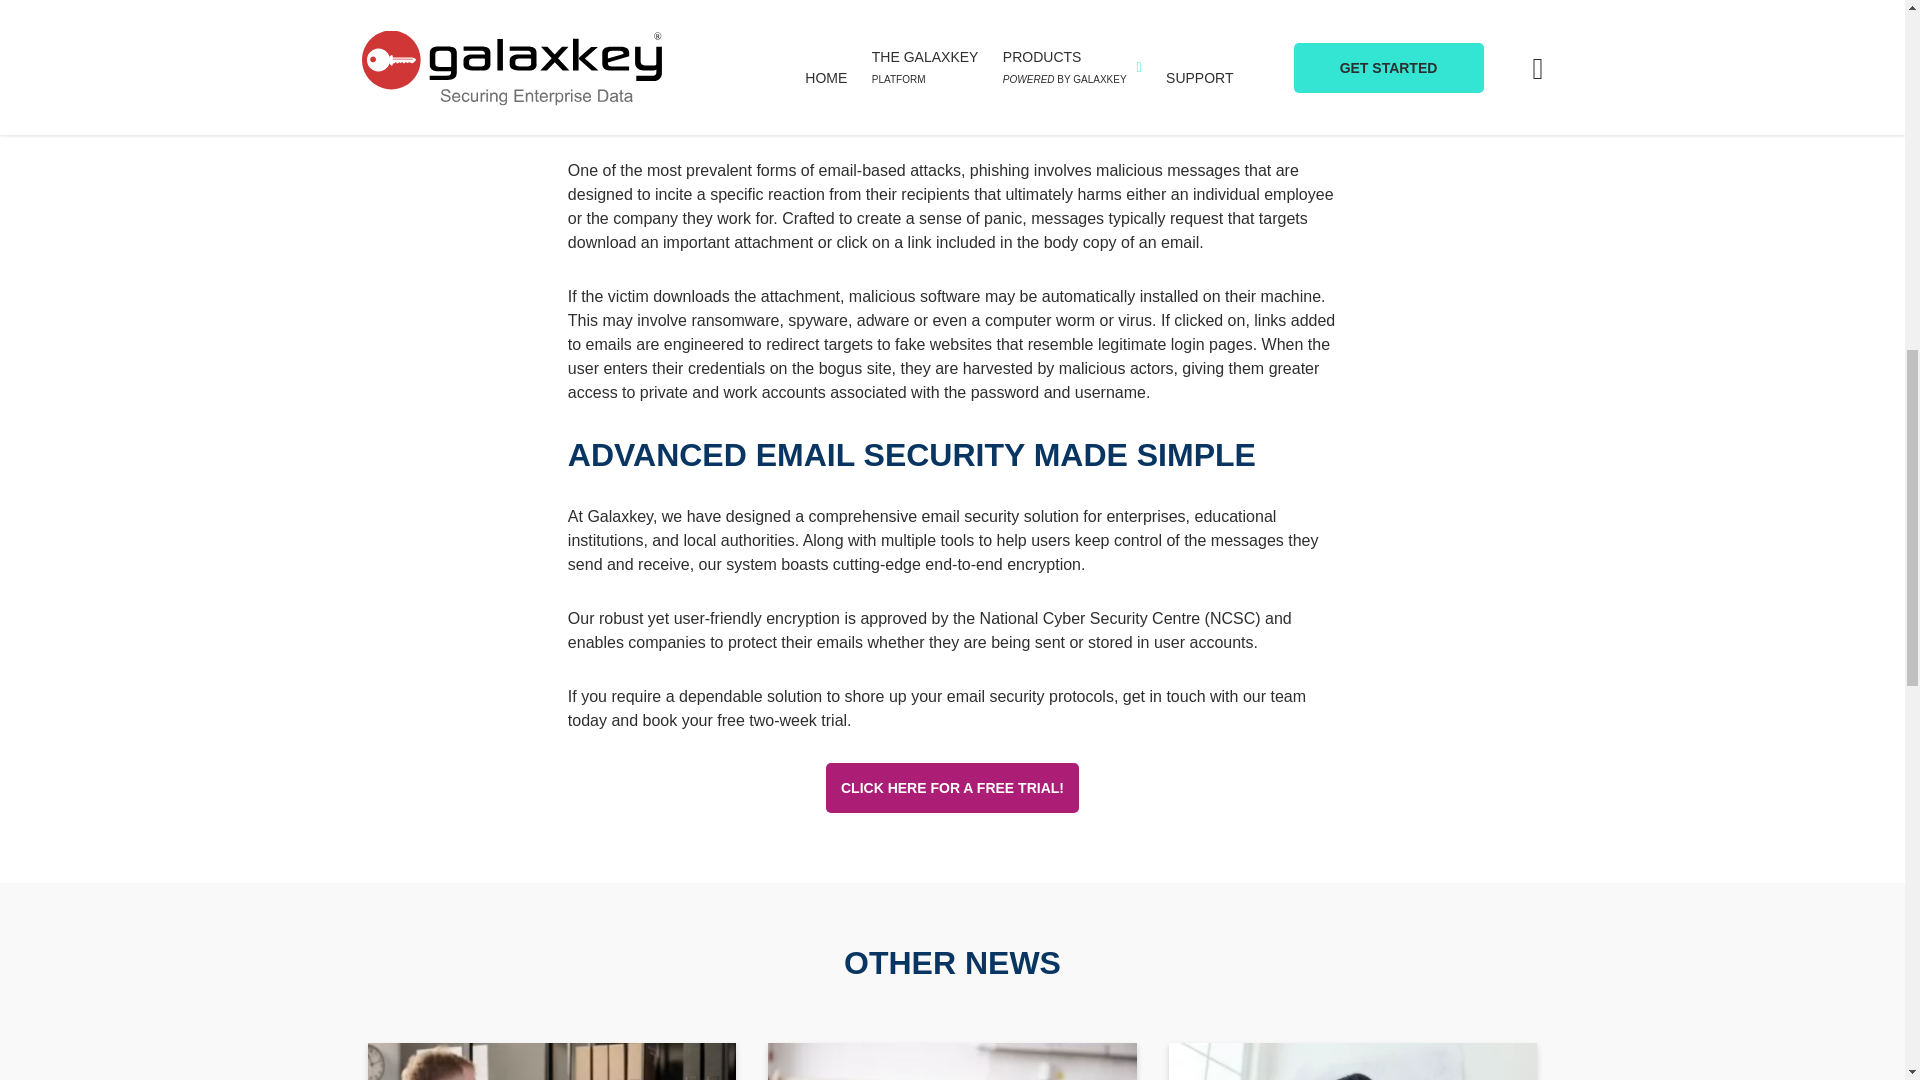 The width and height of the screenshot is (1920, 1080). Describe the element at coordinates (952, 788) in the screenshot. I see `CLICK HERE FOR A FREE TRIAL!` at that location.